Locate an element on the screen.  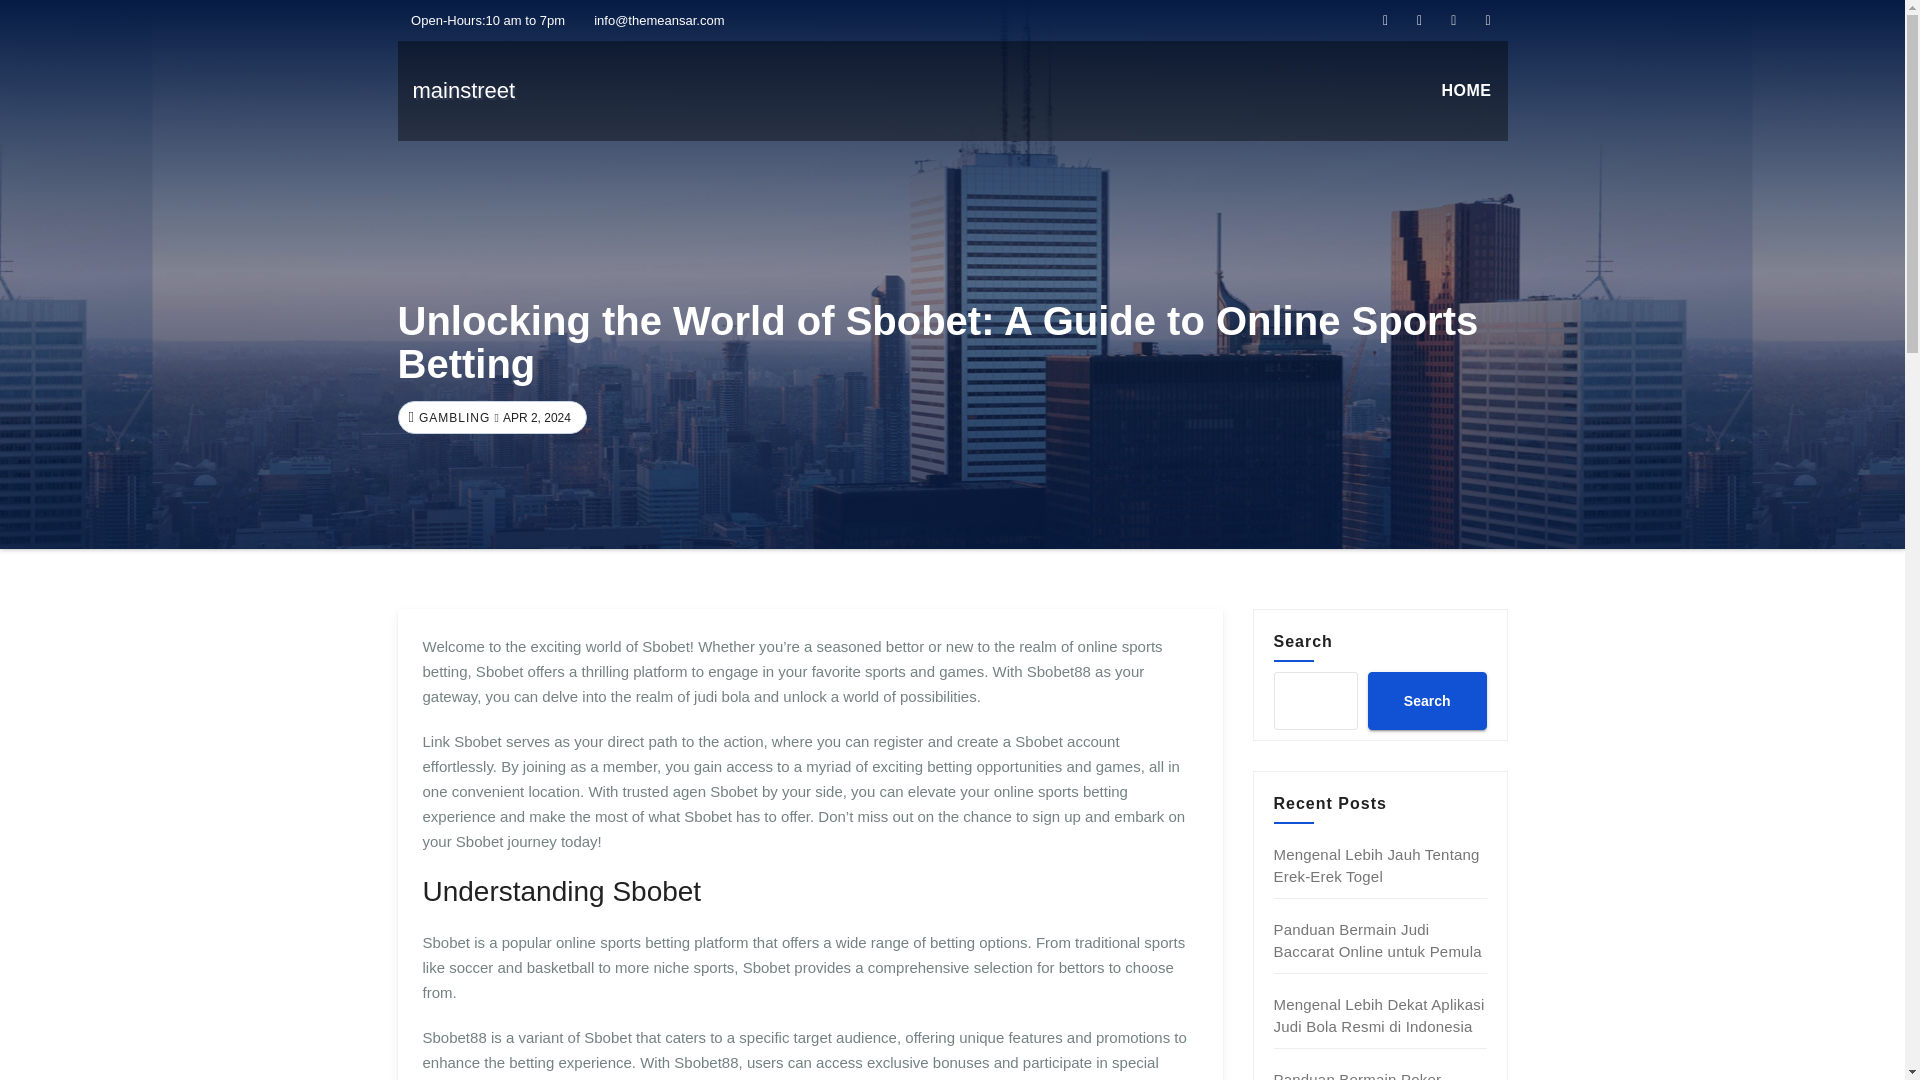
Panduan Bermain Judi Baccarat Online untuk Pemula is located at coordinates (1378, 940).